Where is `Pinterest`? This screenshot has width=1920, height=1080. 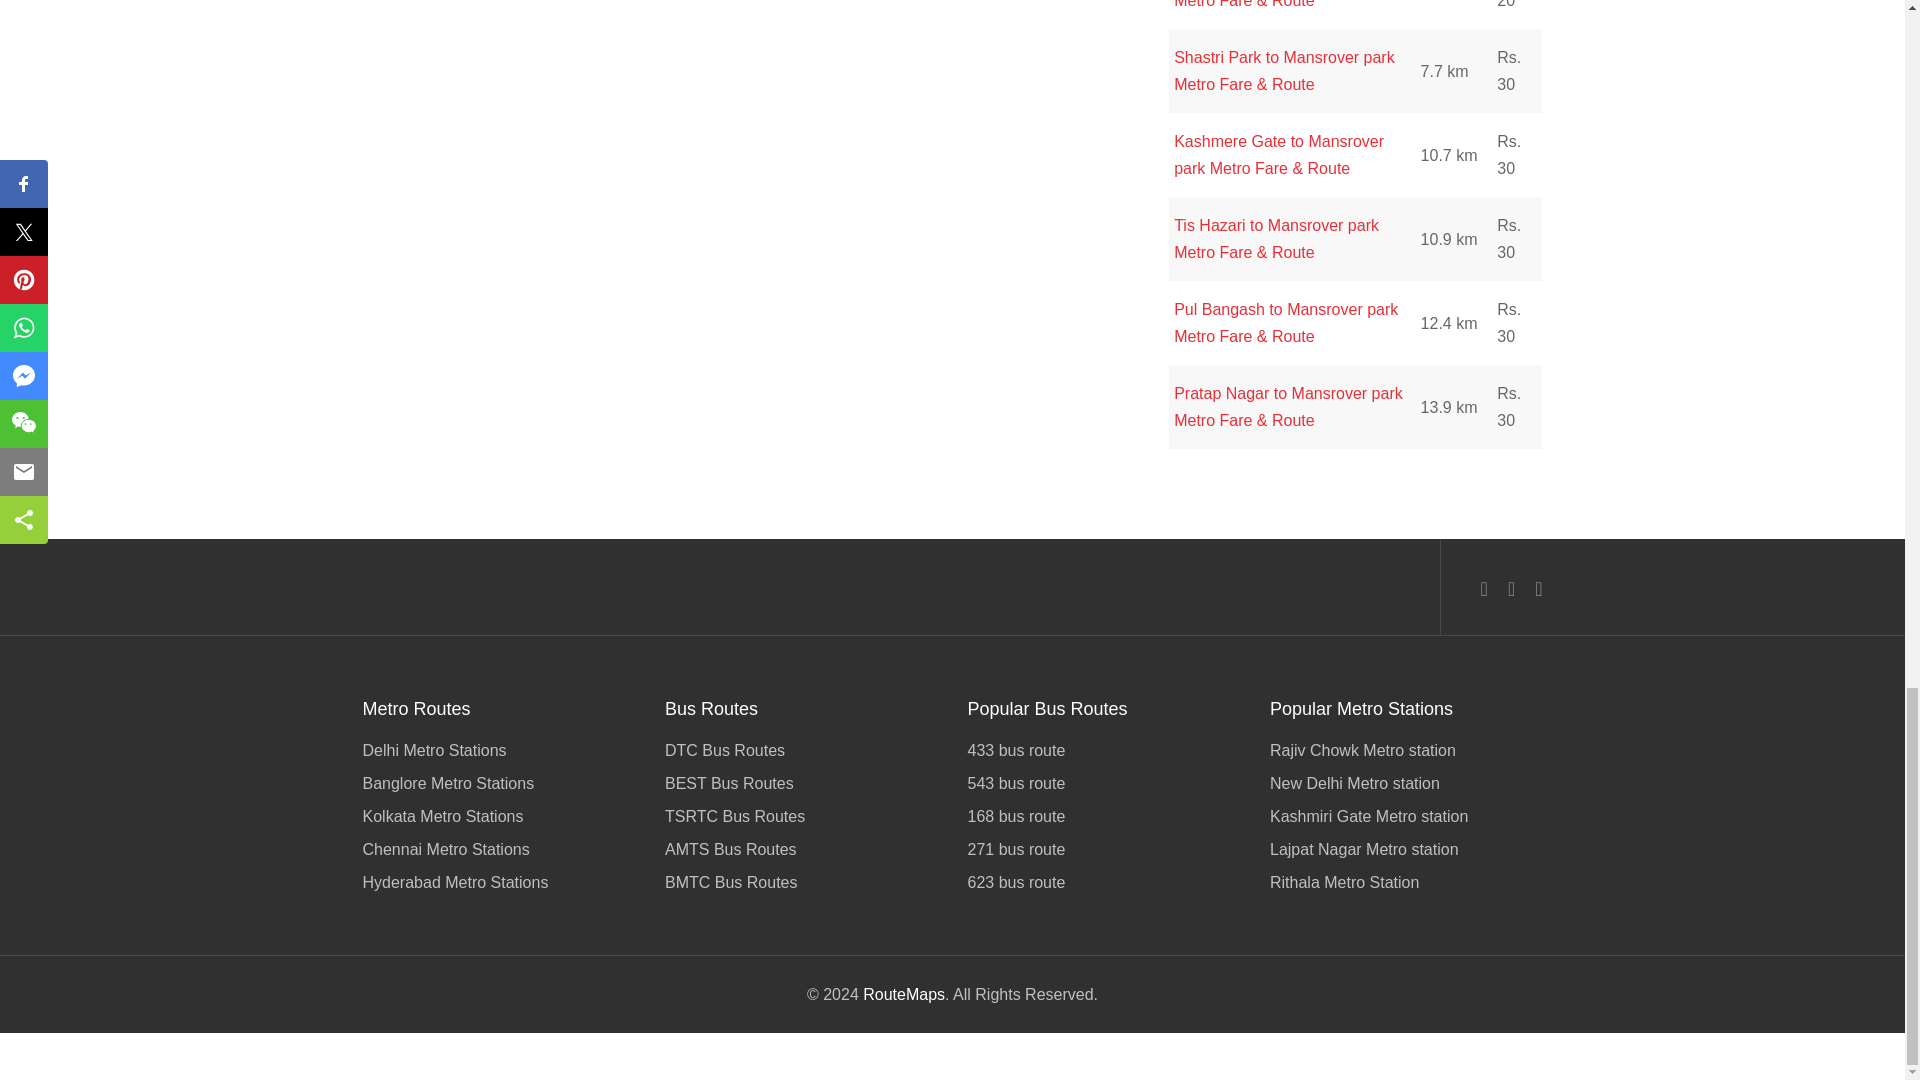
Pinterest is located at coordinates (1538, 588).